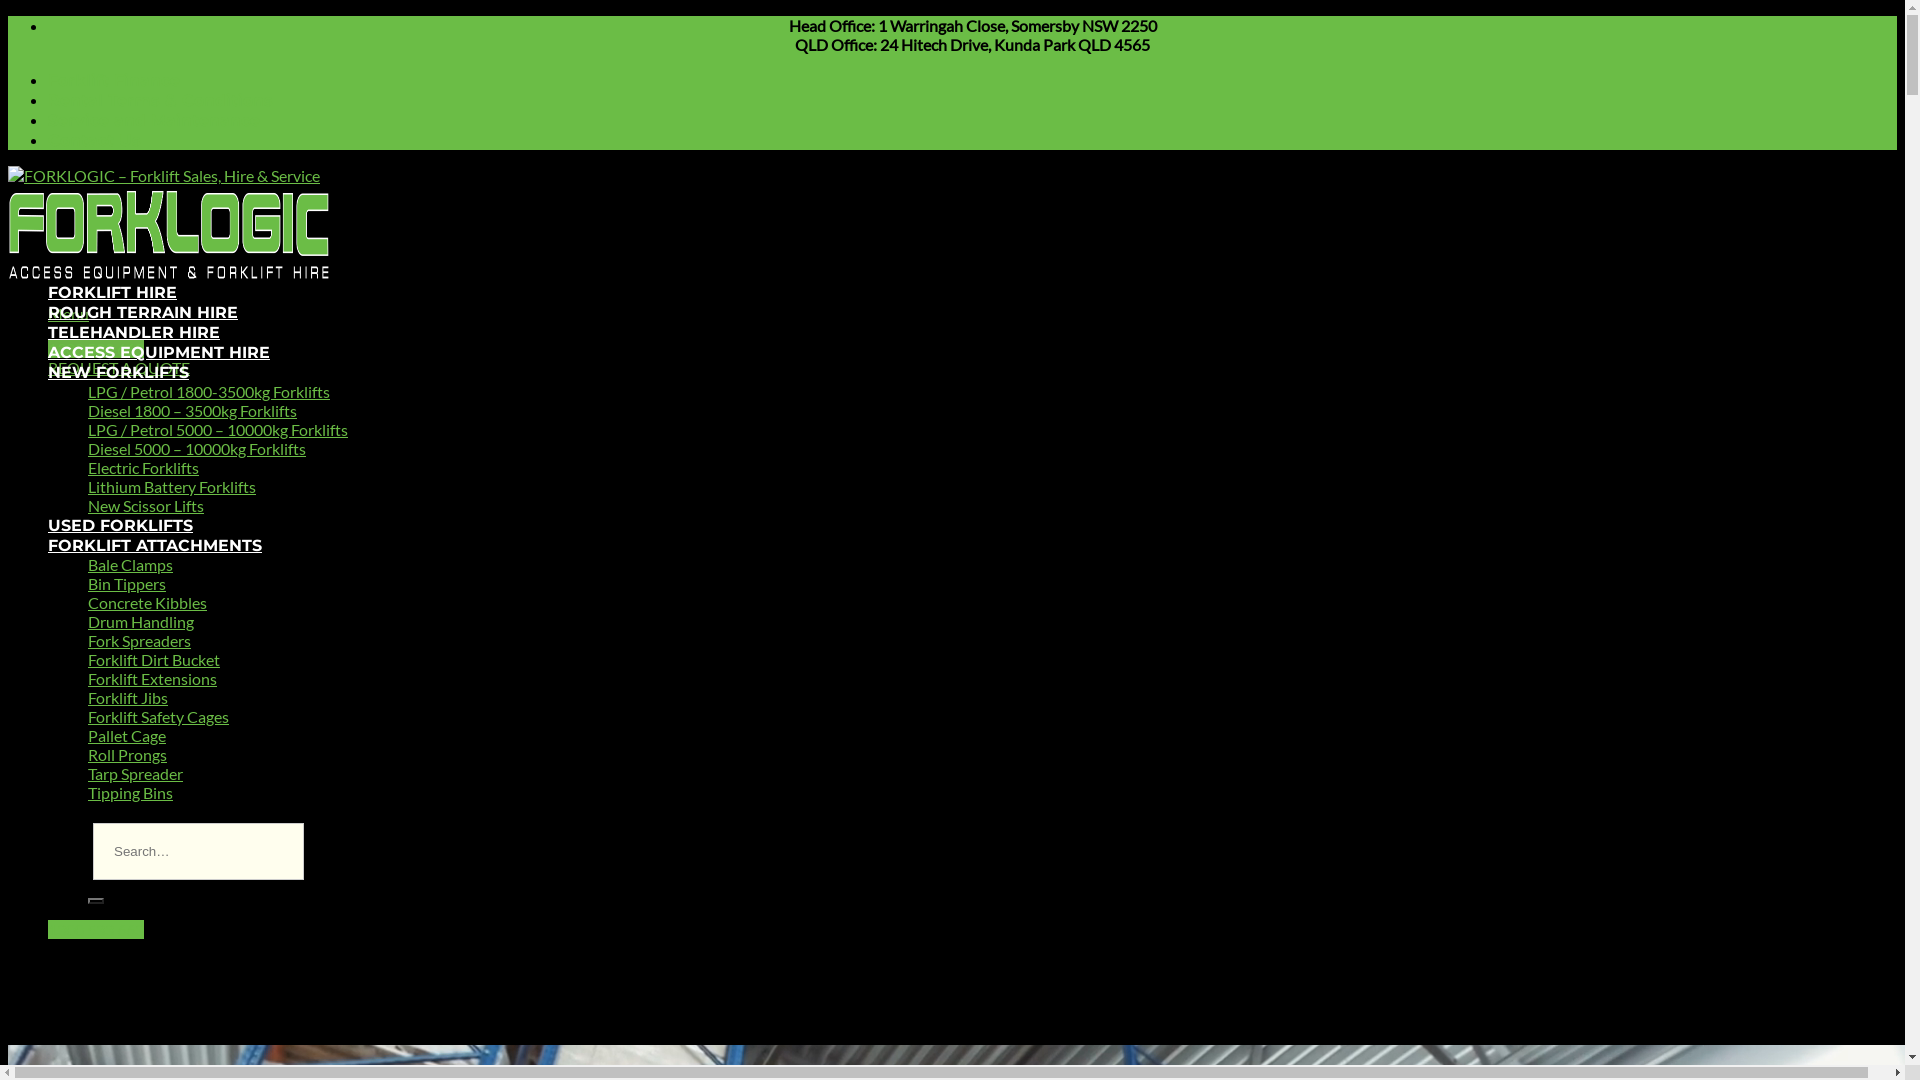  I want to click on Menu, so click(68, 314).